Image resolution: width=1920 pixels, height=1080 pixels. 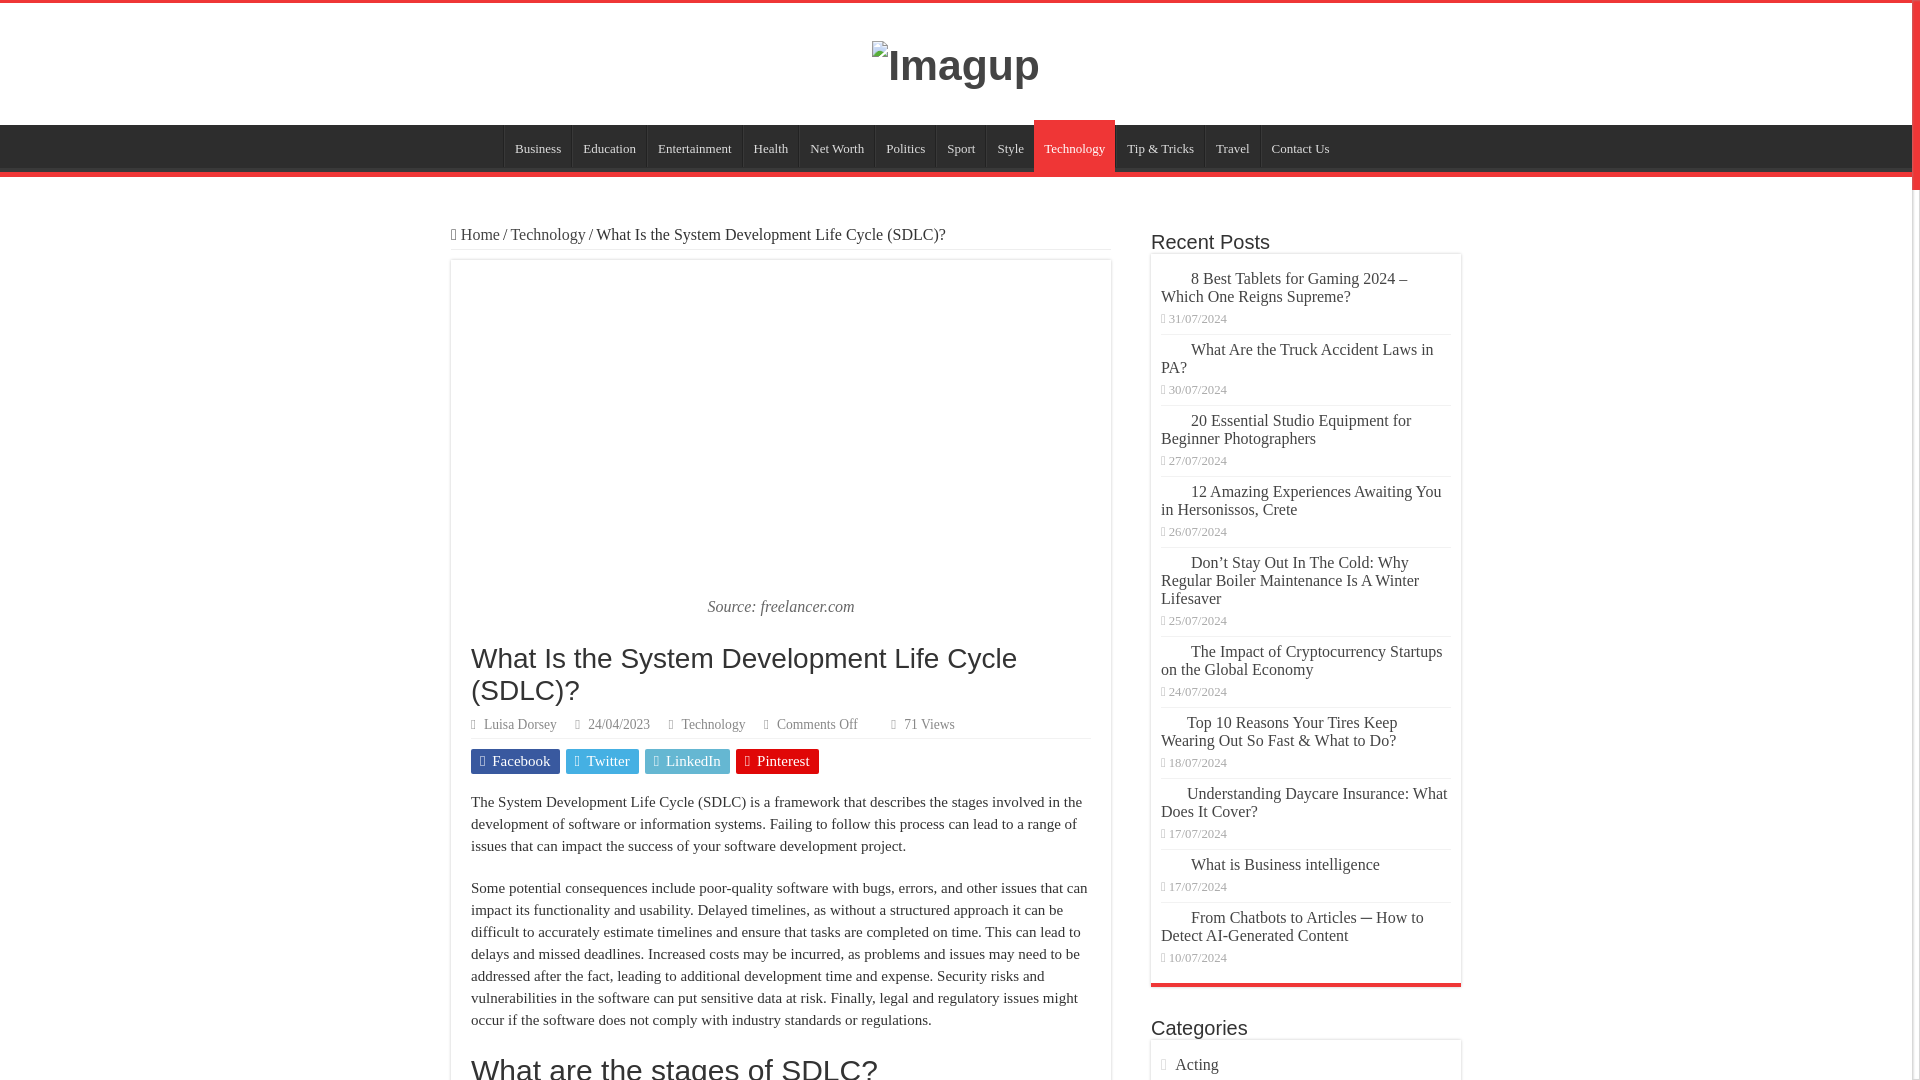 I want to click on Imagup, so click(x=956, y=84).